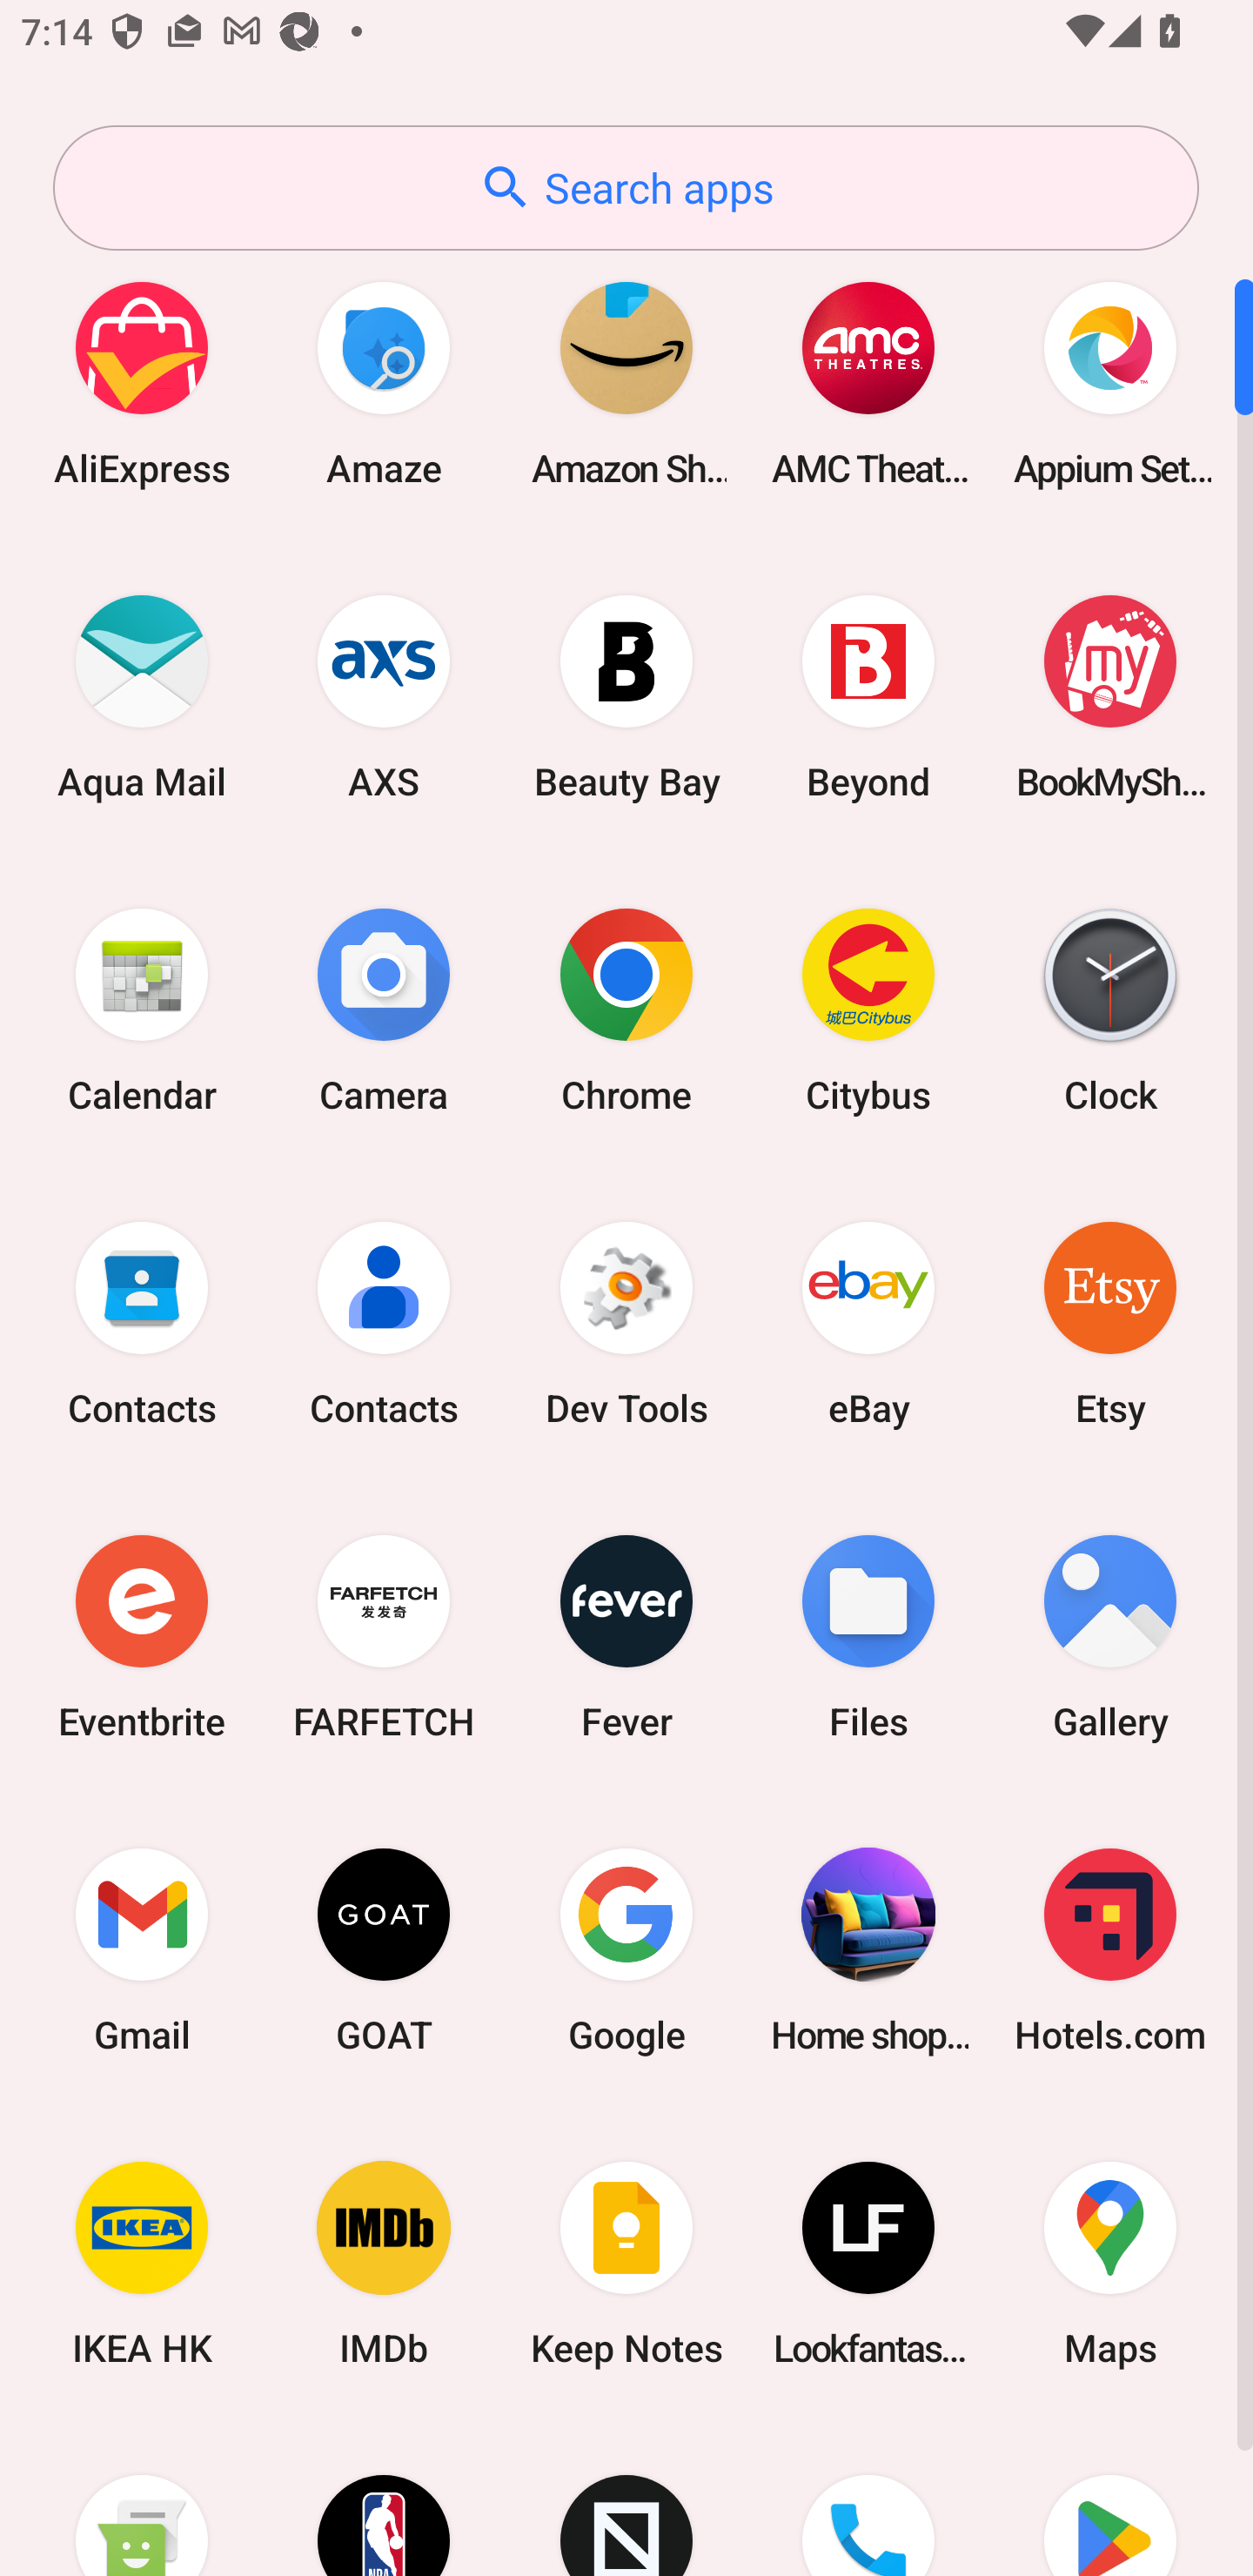 The image size is (1253, 2576). What do you see at coordinates (1110, 1636) in the screenshot?
I see `Gallery` at bounding box center [1110, 1636].